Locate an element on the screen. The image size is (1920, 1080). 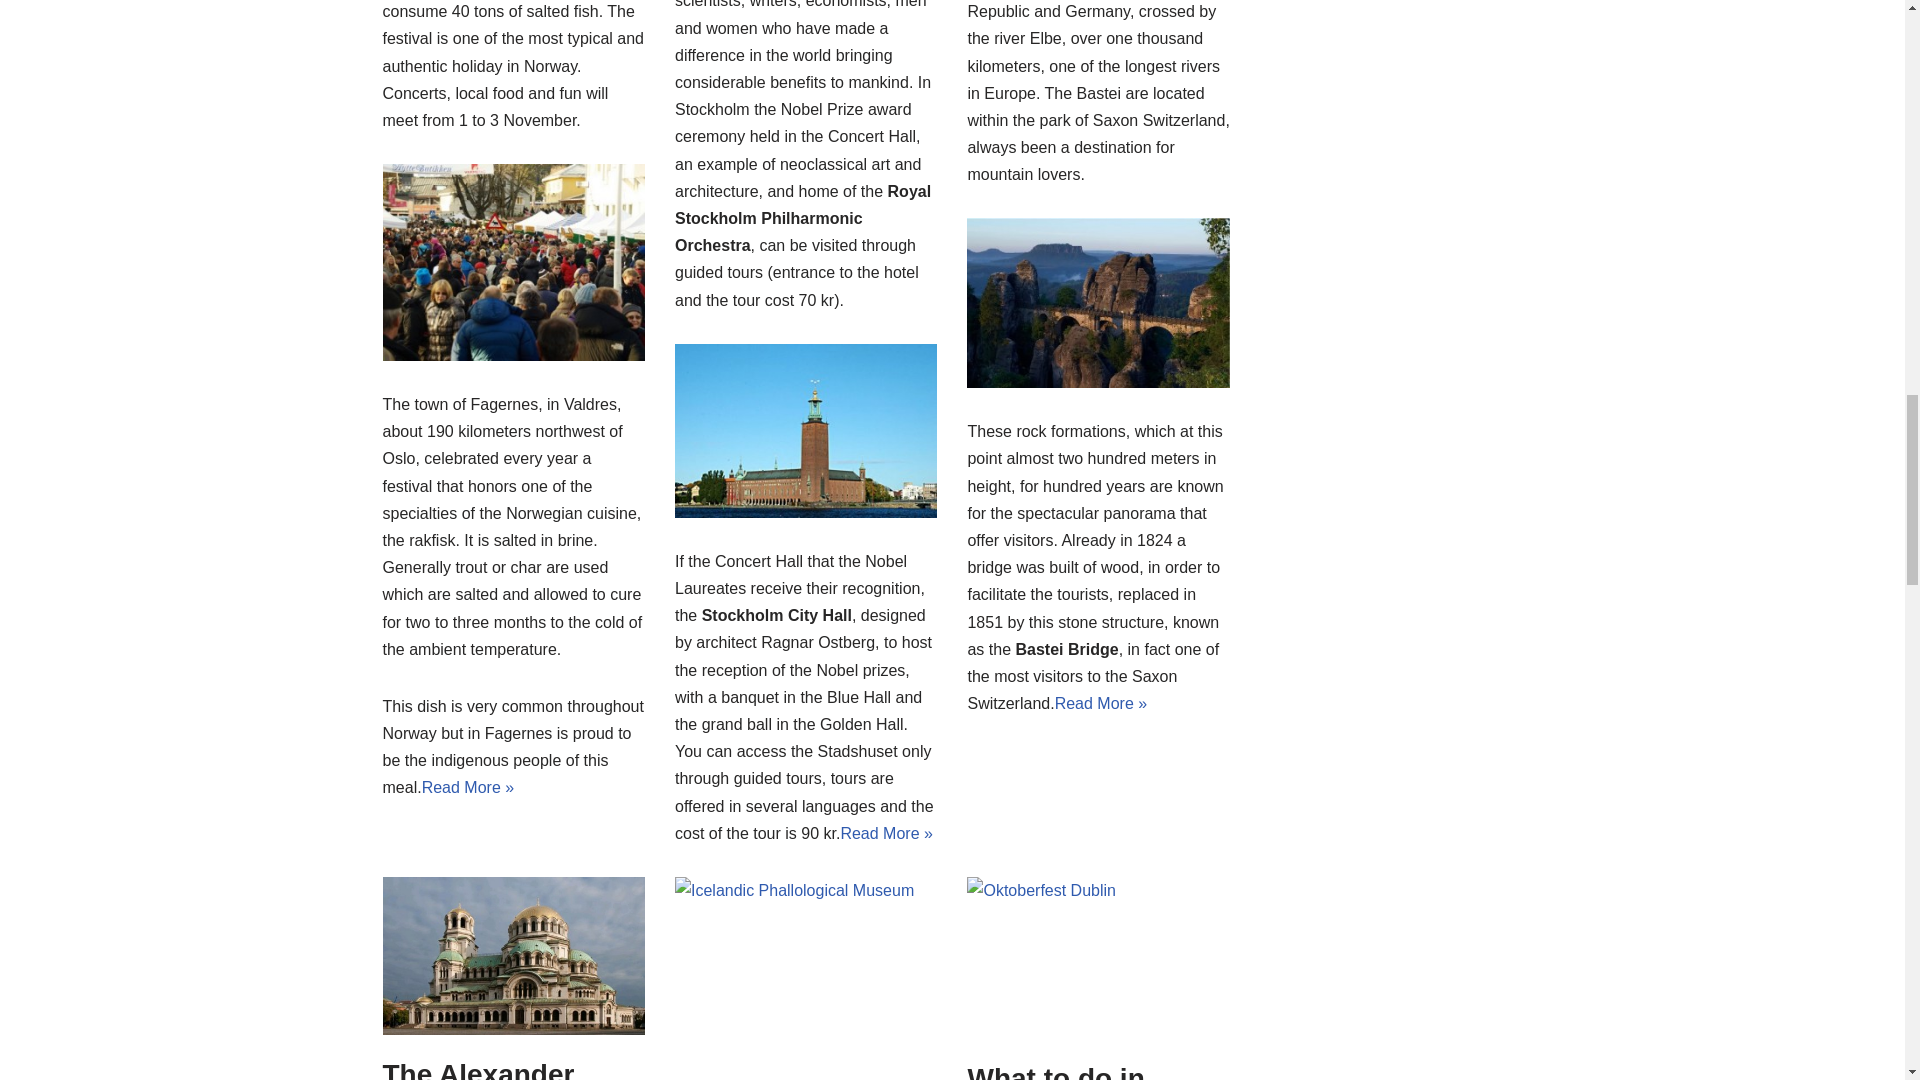
Stockholm City Hall is located at coordinates (806, 431).